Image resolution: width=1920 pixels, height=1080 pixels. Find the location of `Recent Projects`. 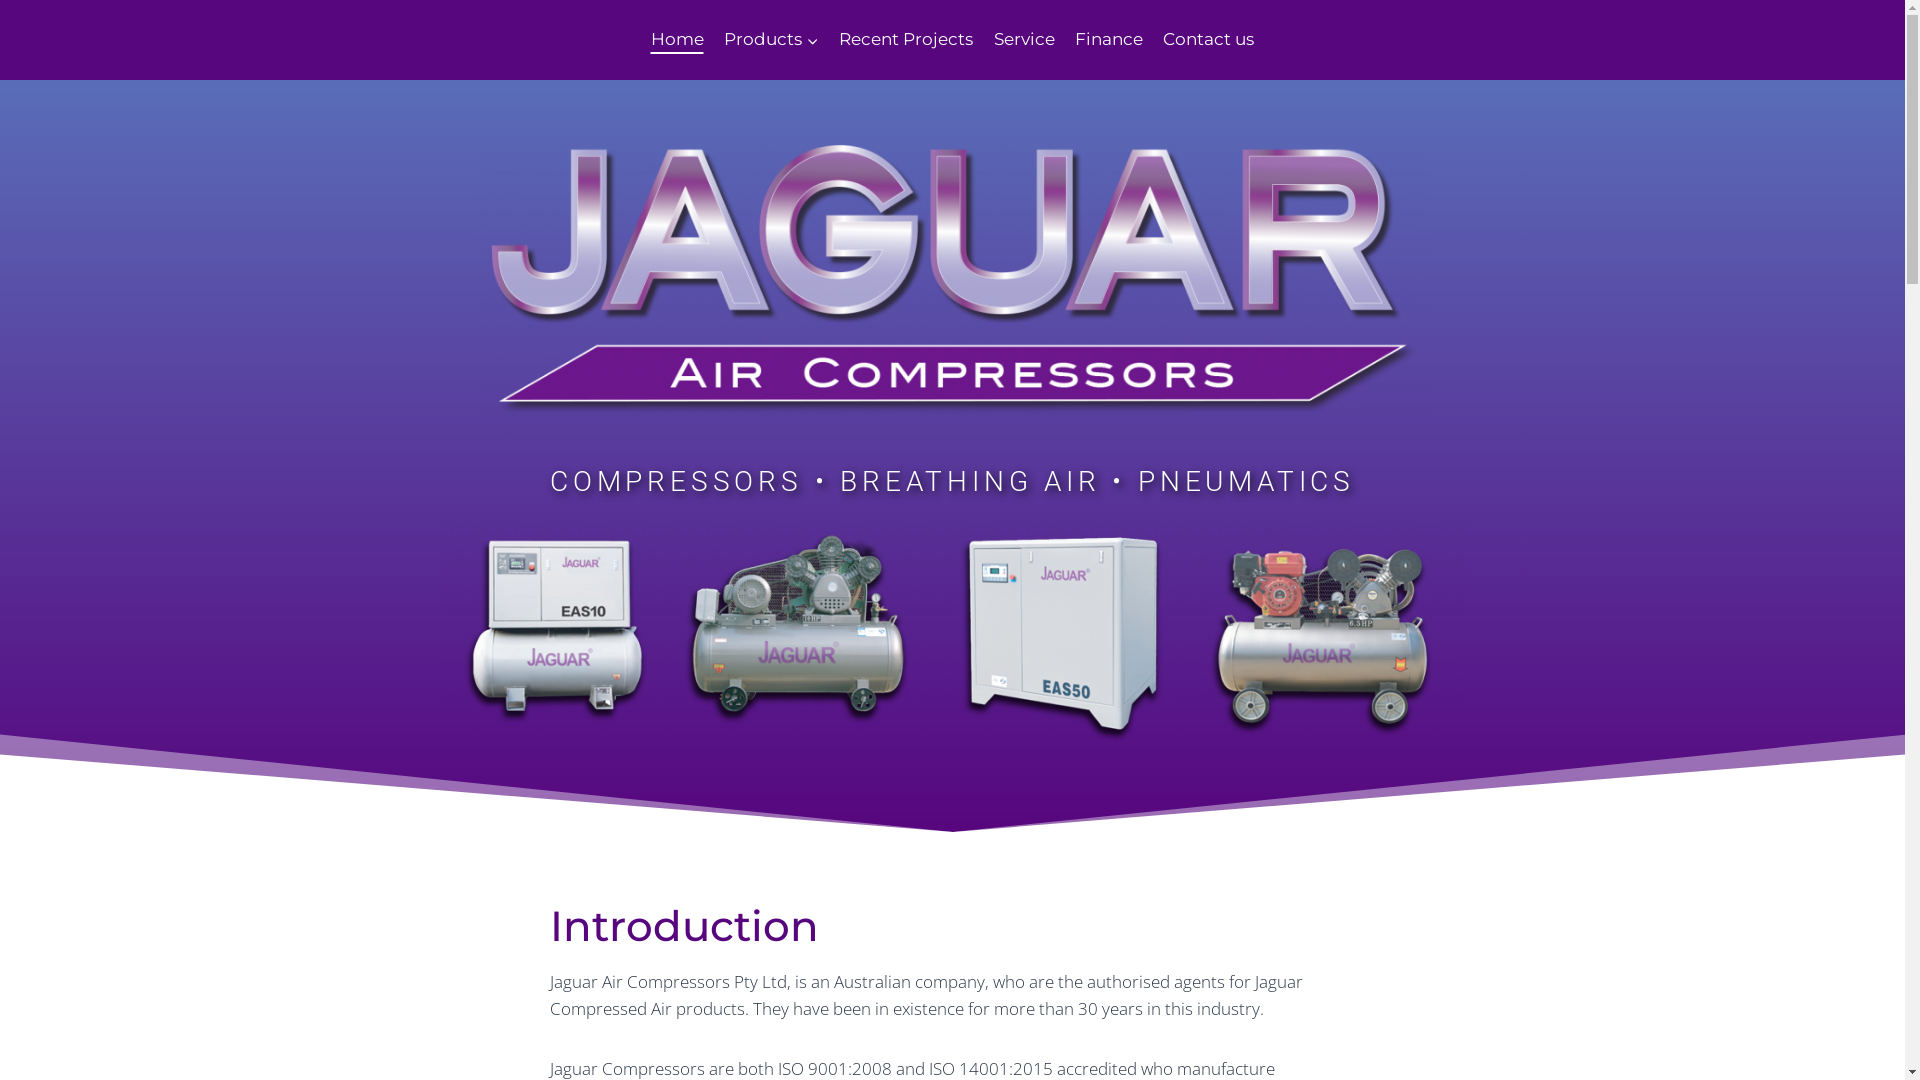

Recent Projects is located at coordinates (906, 40).